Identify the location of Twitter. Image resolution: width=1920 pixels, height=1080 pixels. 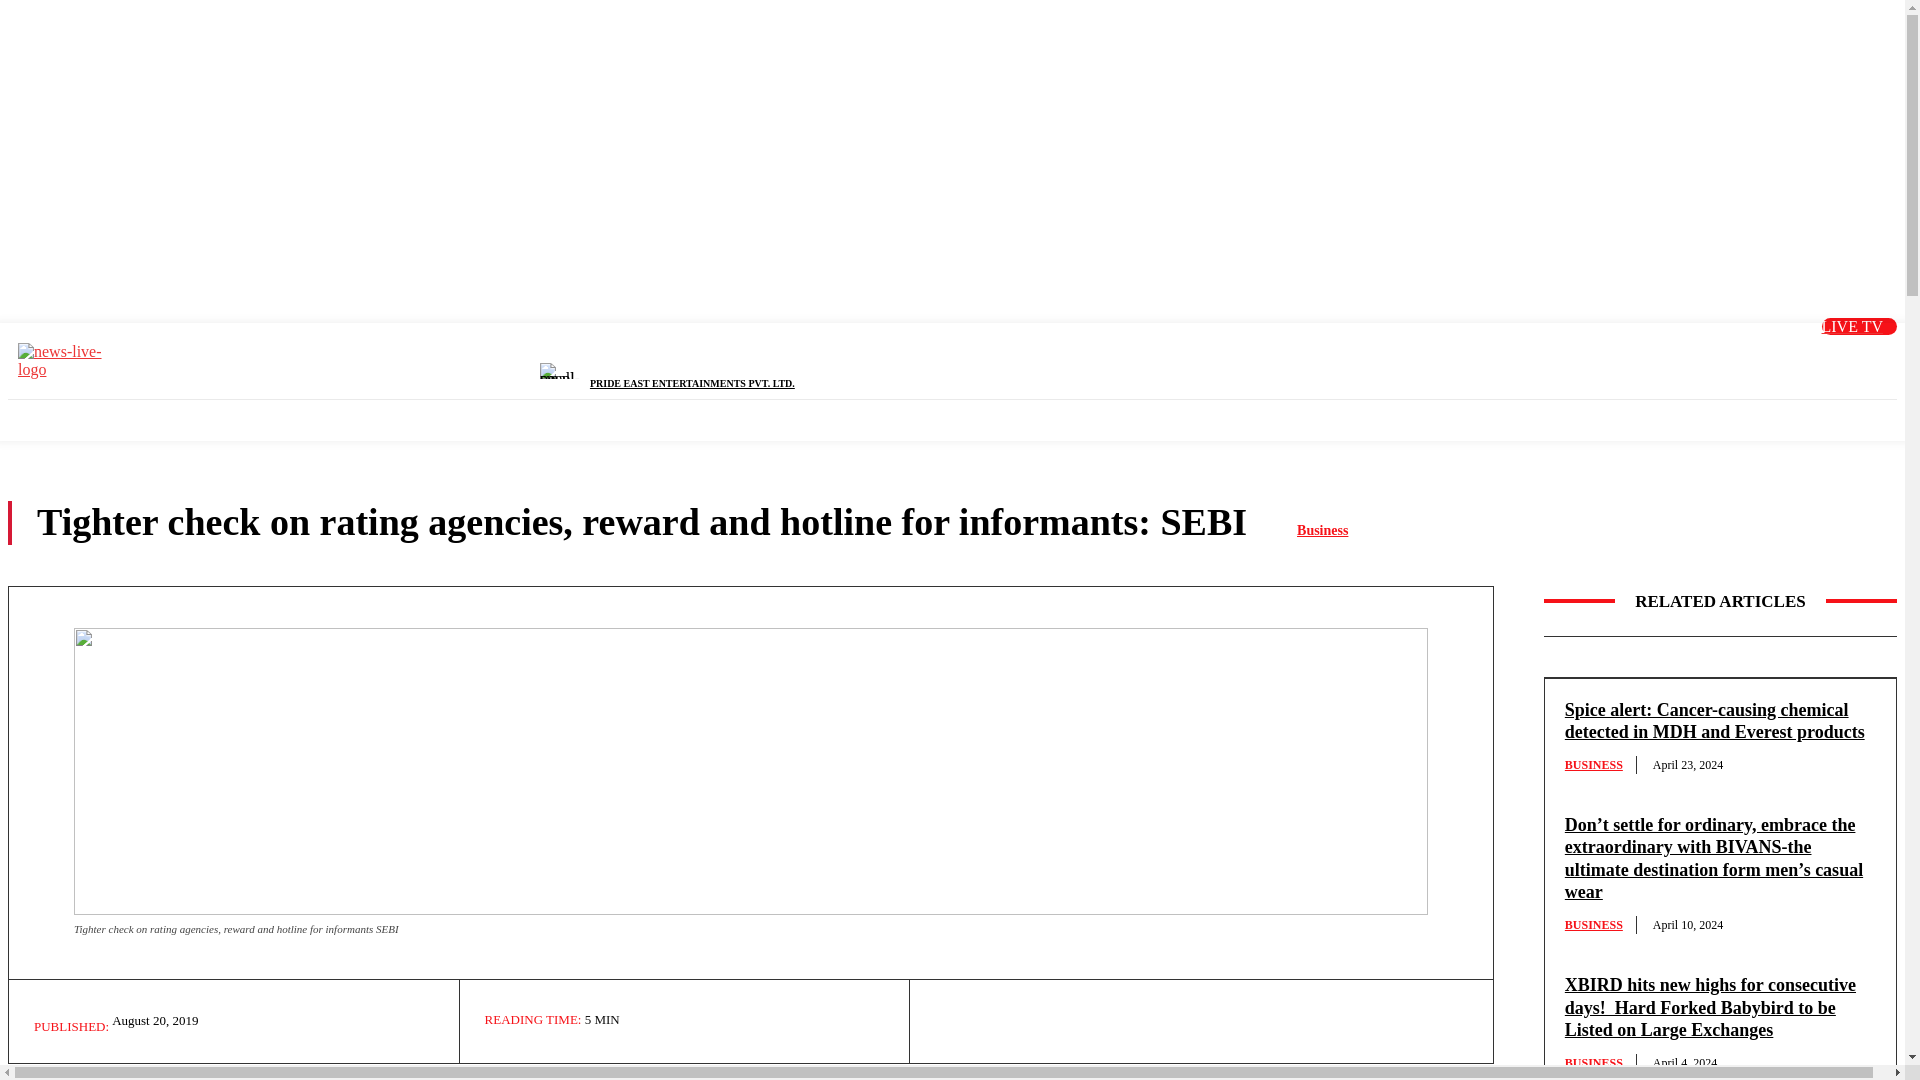
(1657, 354).